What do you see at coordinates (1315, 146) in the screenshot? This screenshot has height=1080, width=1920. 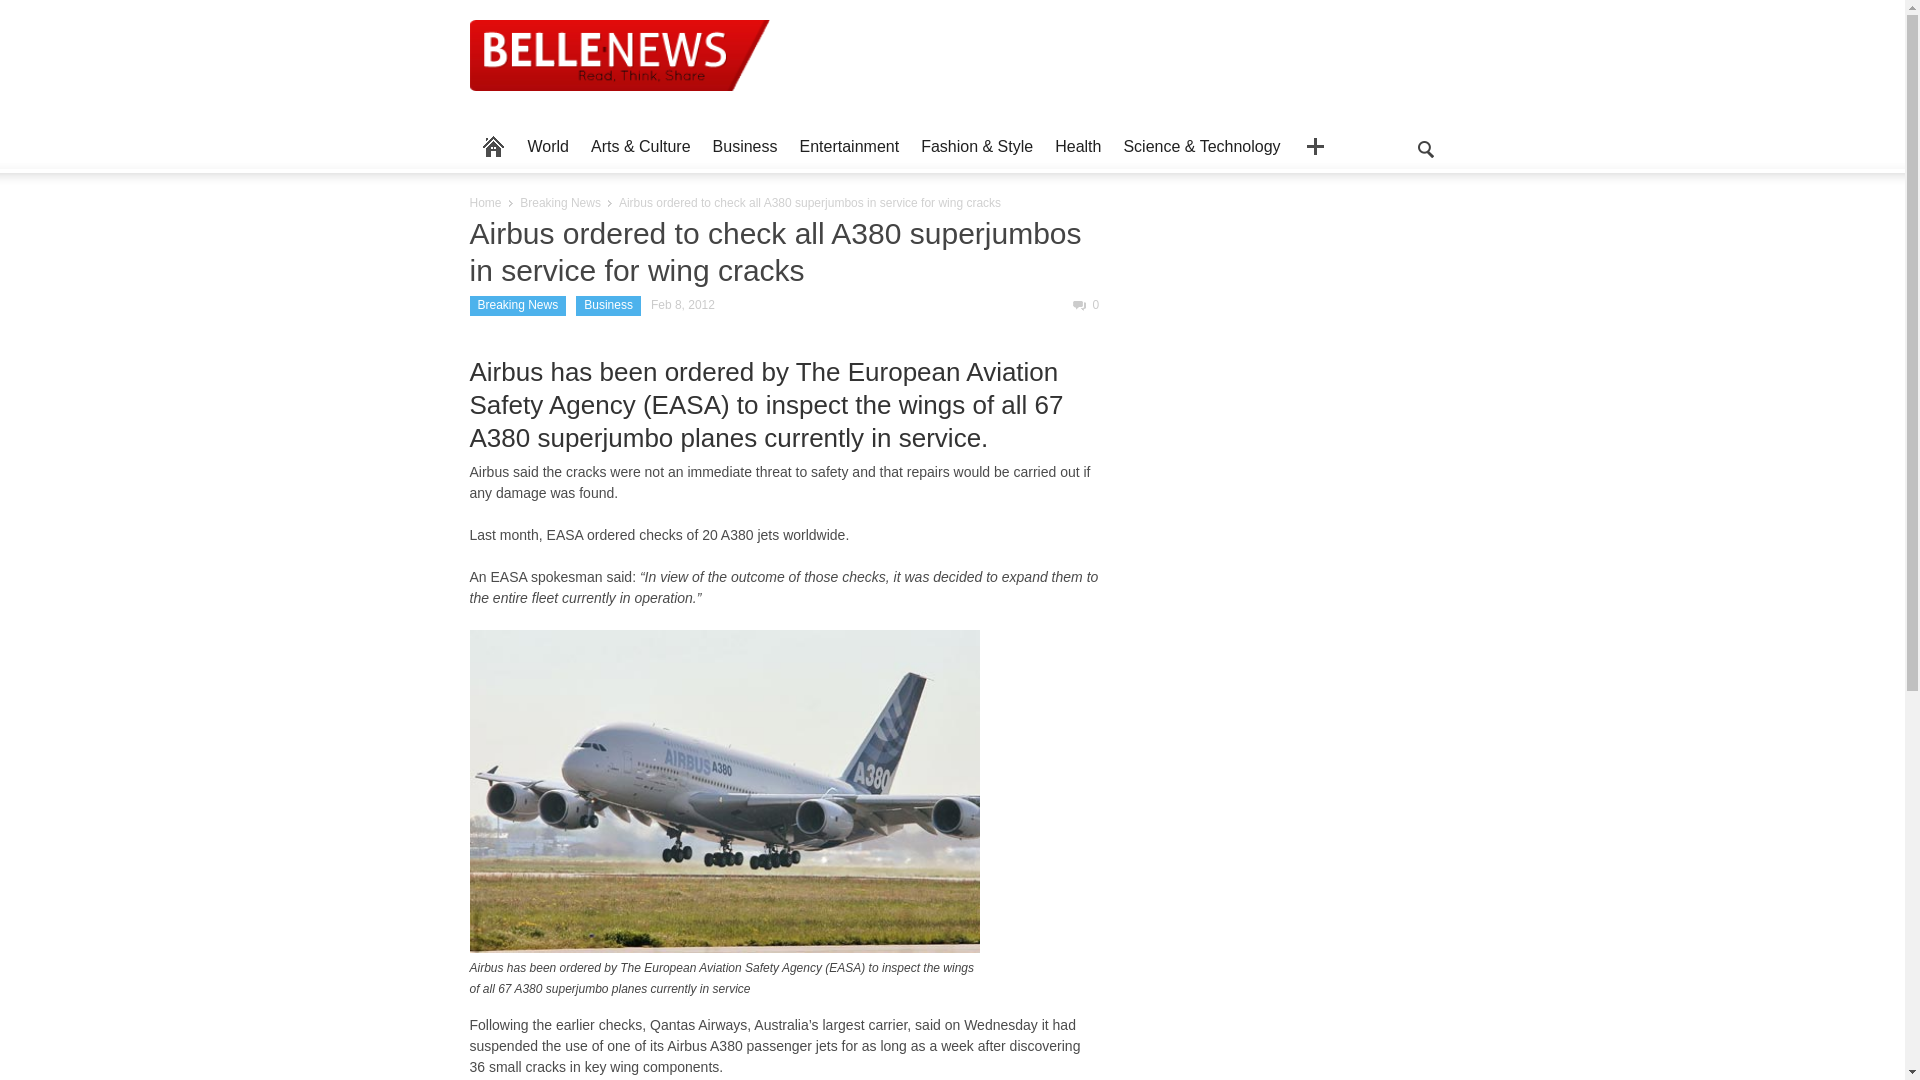 I see `More menus` at bounding box center [1315, 146].